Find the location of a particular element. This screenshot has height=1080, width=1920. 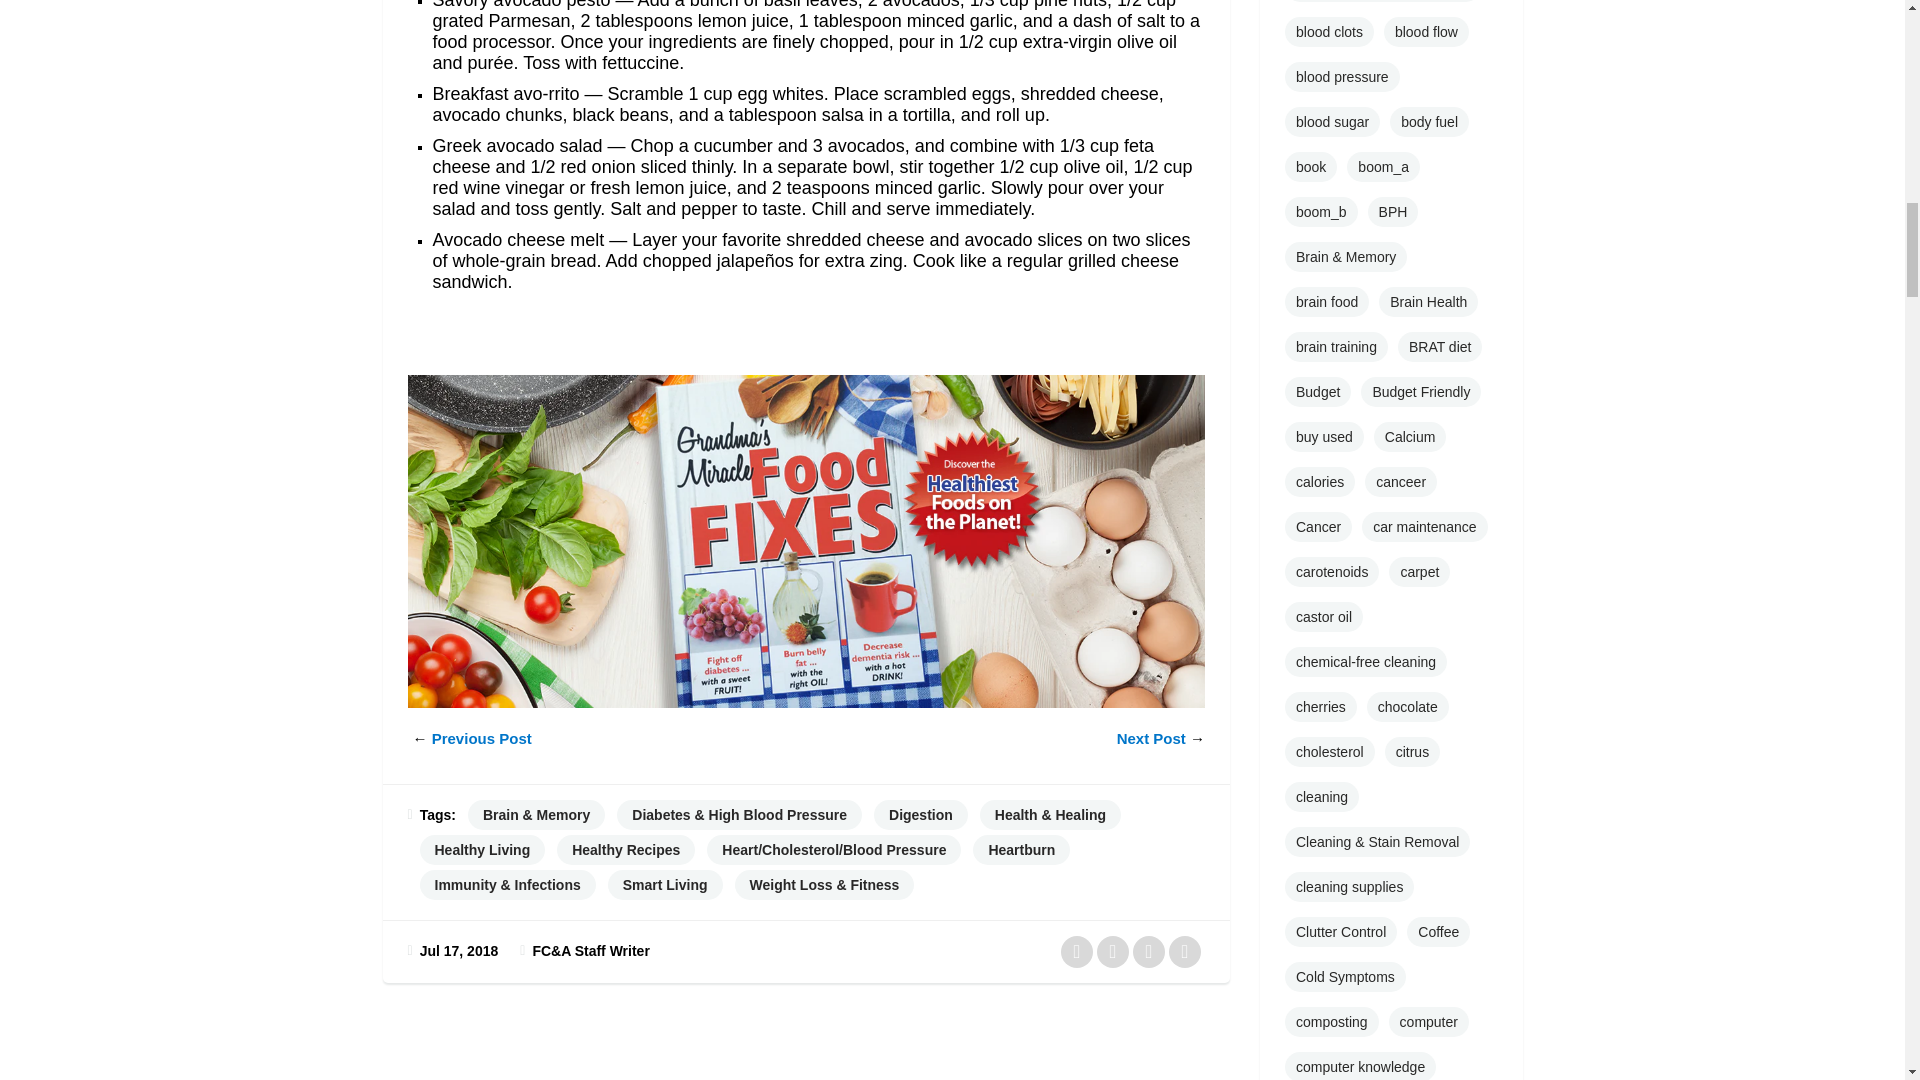

Next Post is located at coordinates (1152, 738).